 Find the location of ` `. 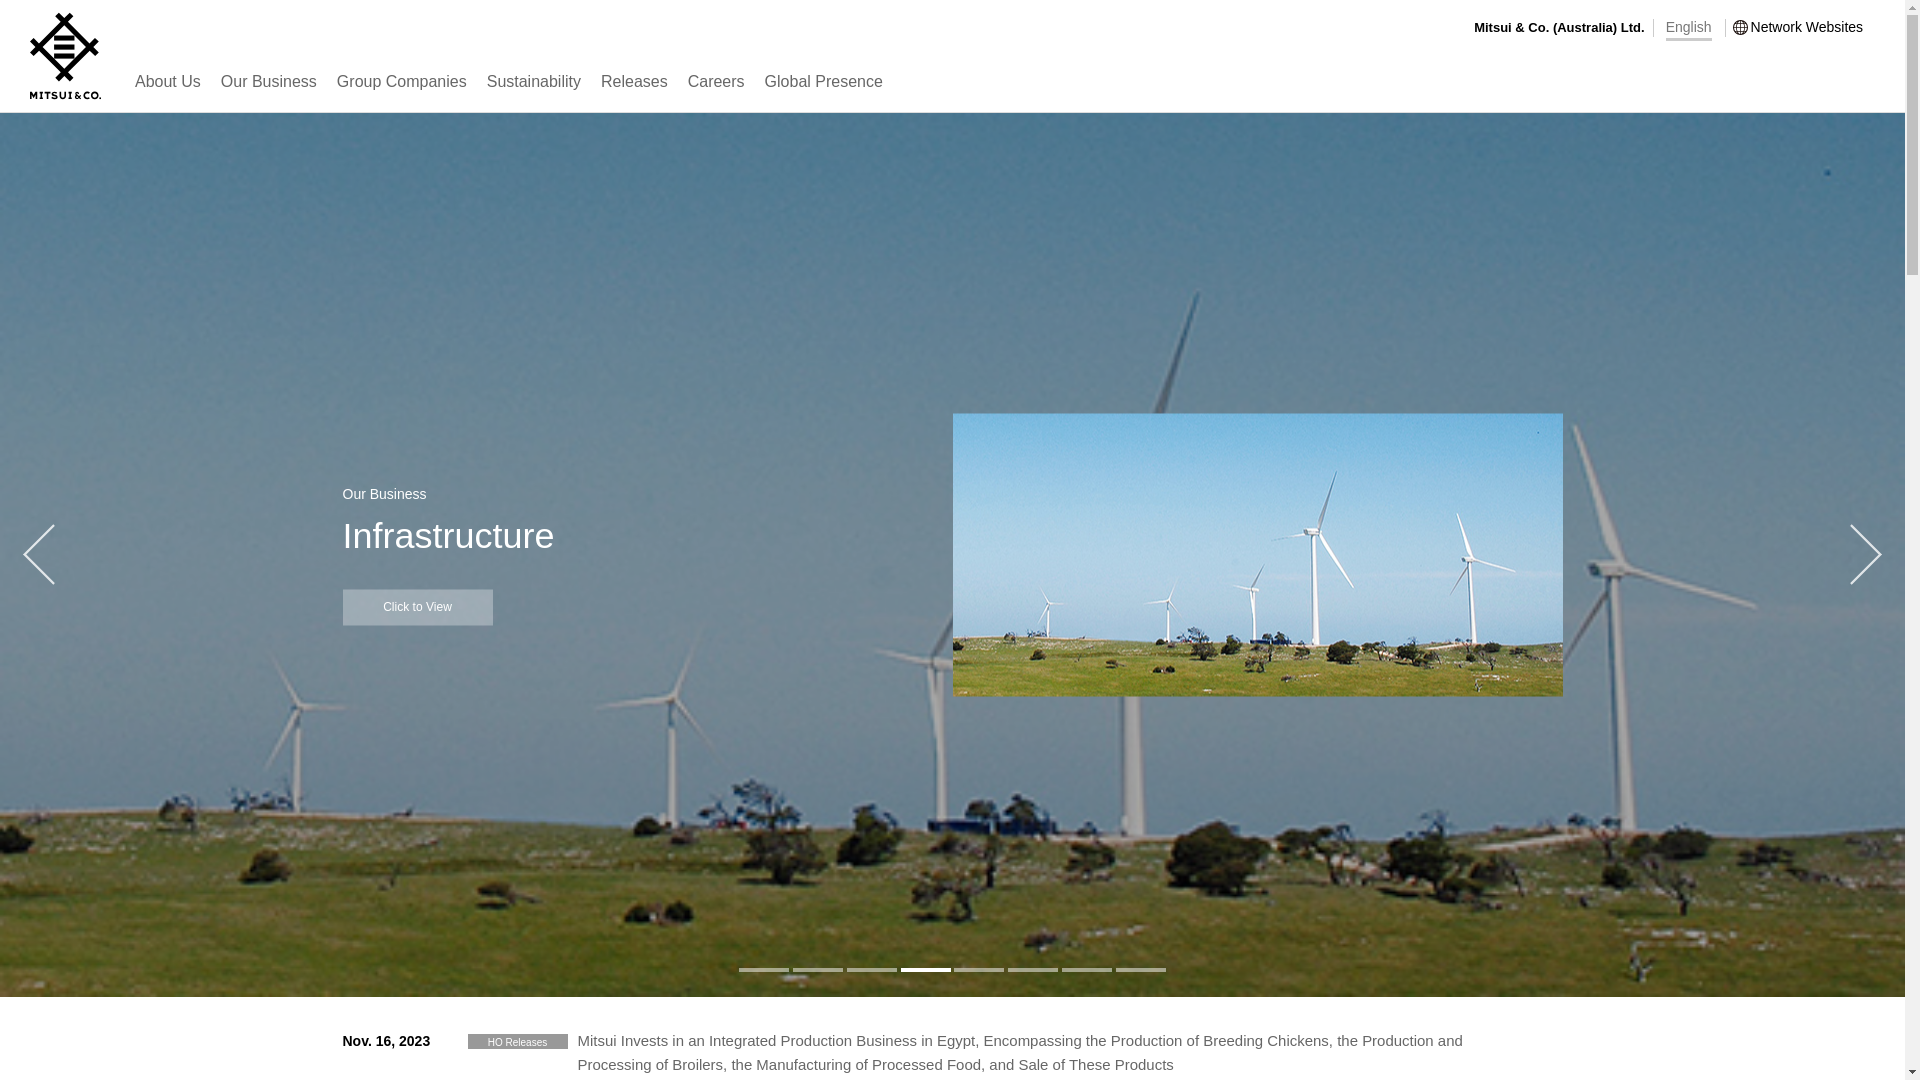

  is located at coordinates (1141, 970).